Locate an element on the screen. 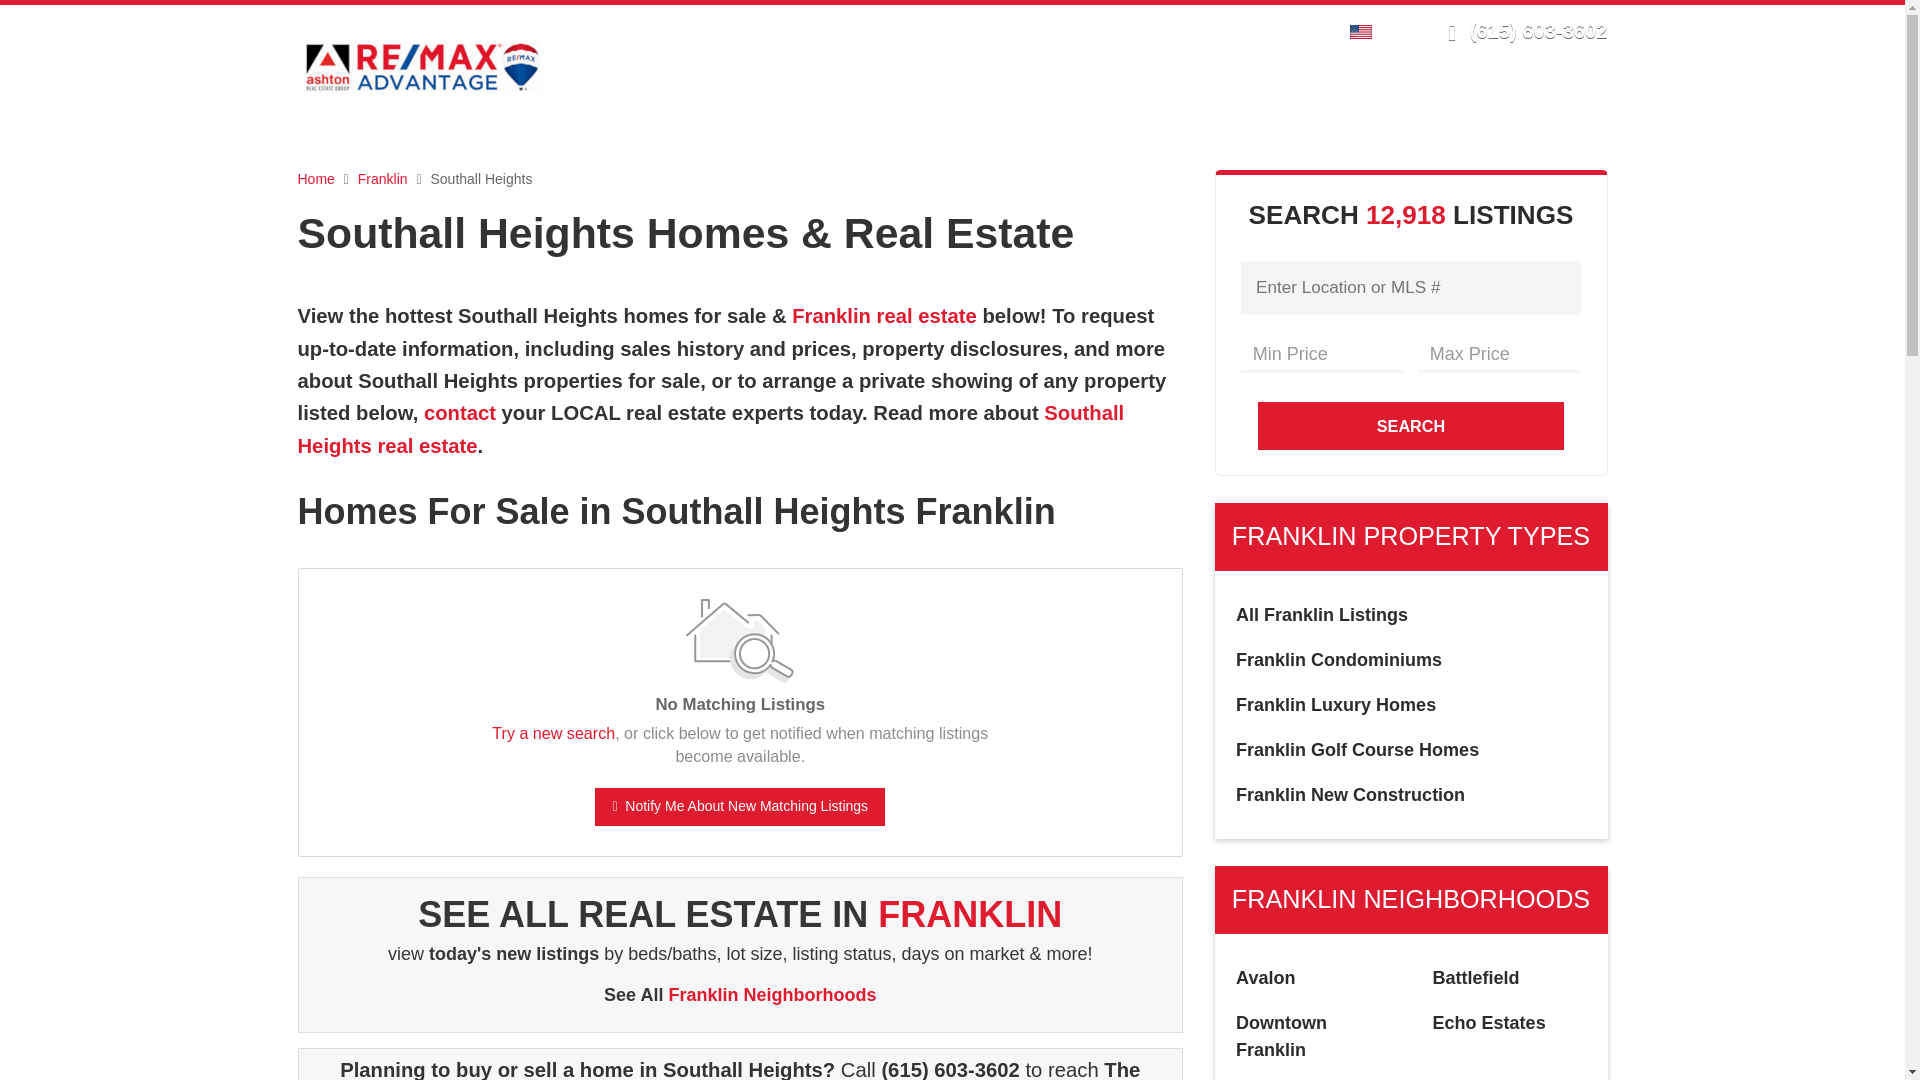 The width and height of the screenshot is (1920, 1080). Sellers is located at coordinates (1366, 102).